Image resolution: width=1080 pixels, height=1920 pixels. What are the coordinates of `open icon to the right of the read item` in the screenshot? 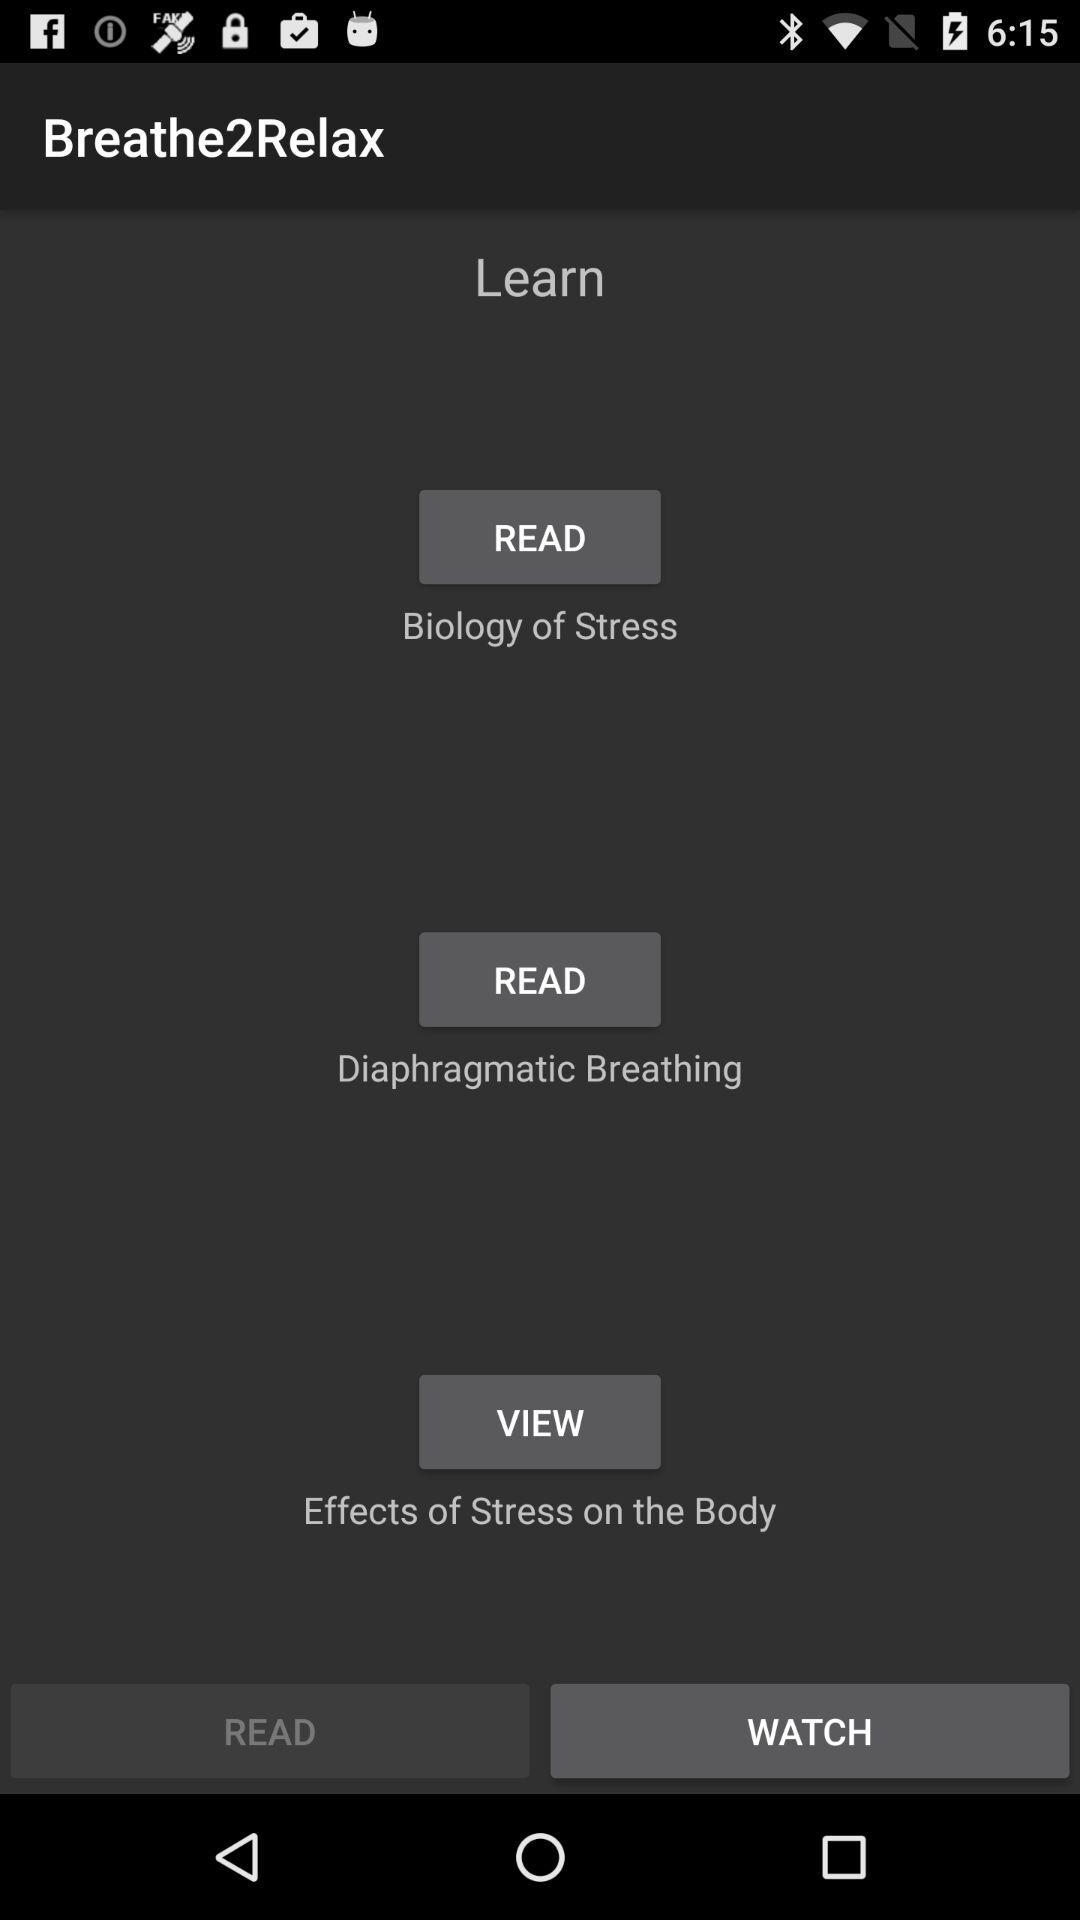 It's located at (810, 1730).